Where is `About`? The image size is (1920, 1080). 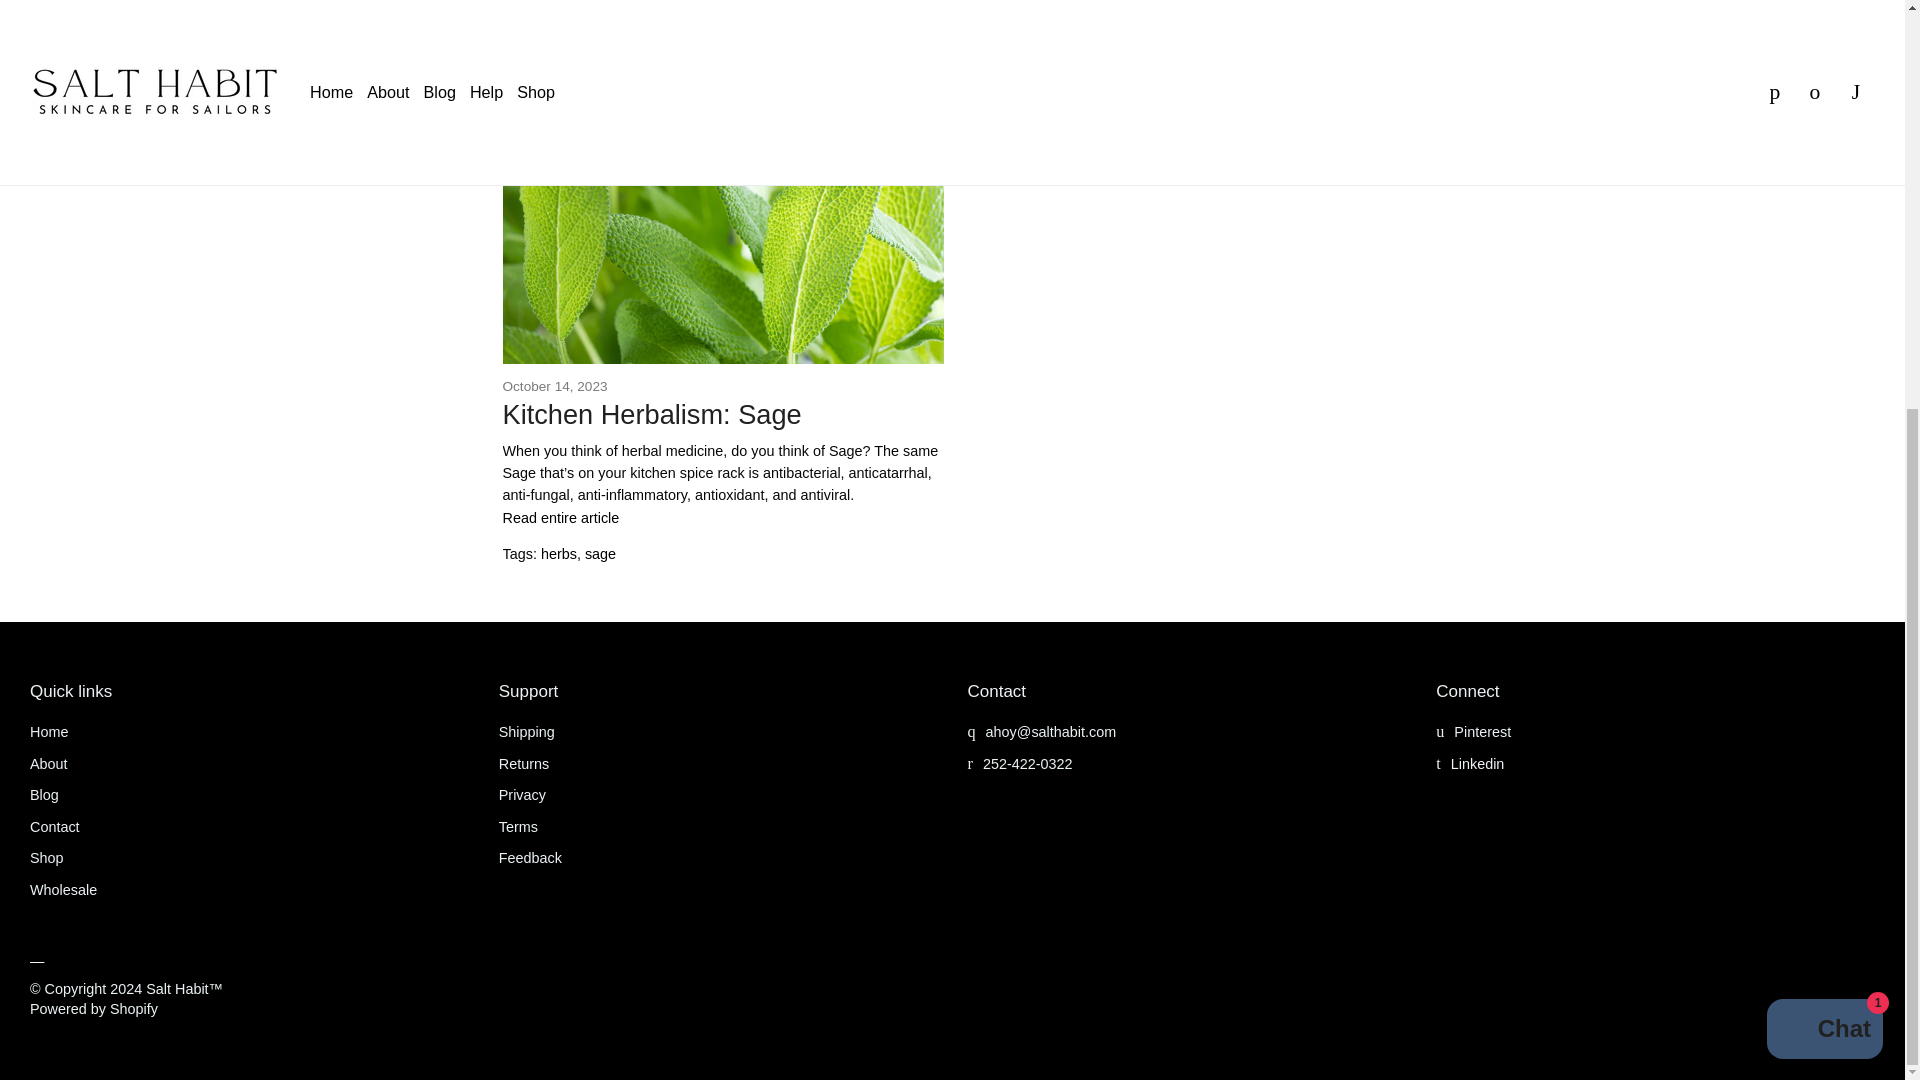
About is located at coordinates (48, 764).